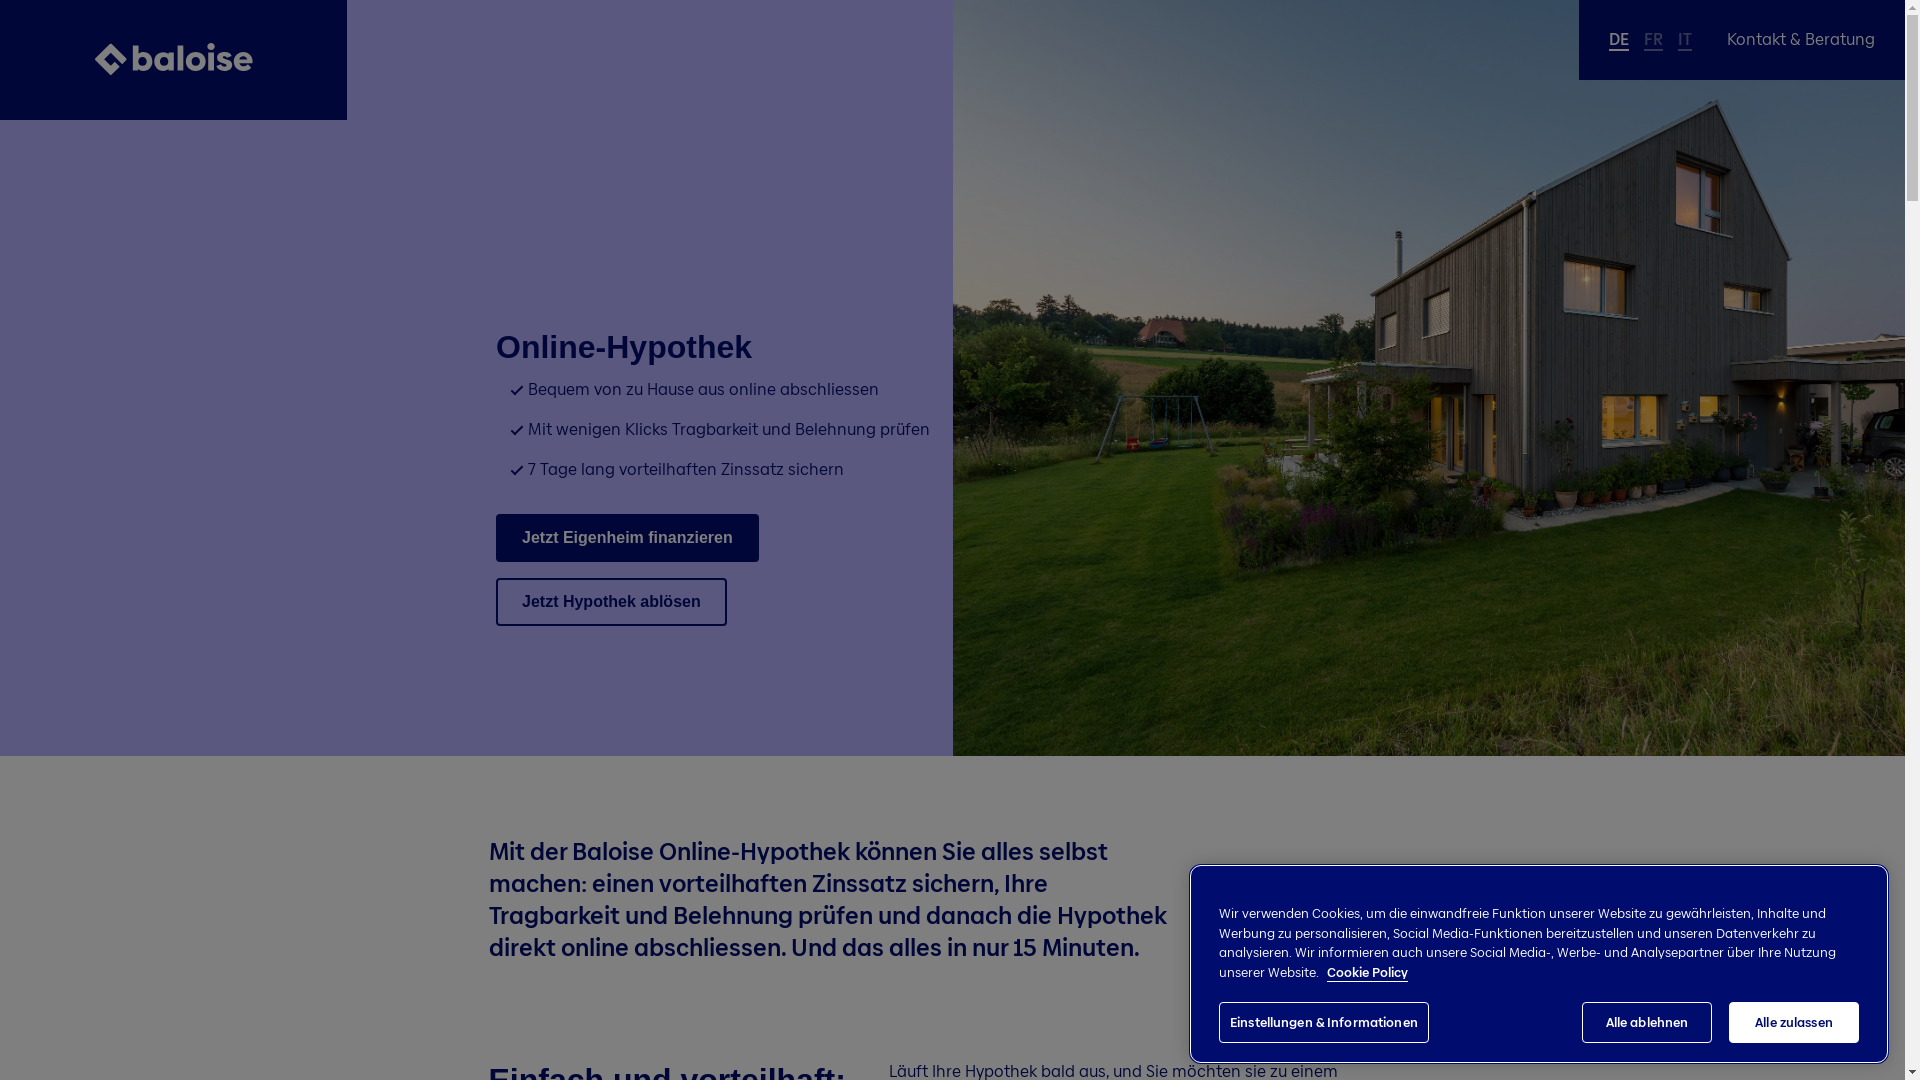 The height and width of the screenshot is (1080, 1920). I want to click on Alle zulassen, so click(1794, 1023).